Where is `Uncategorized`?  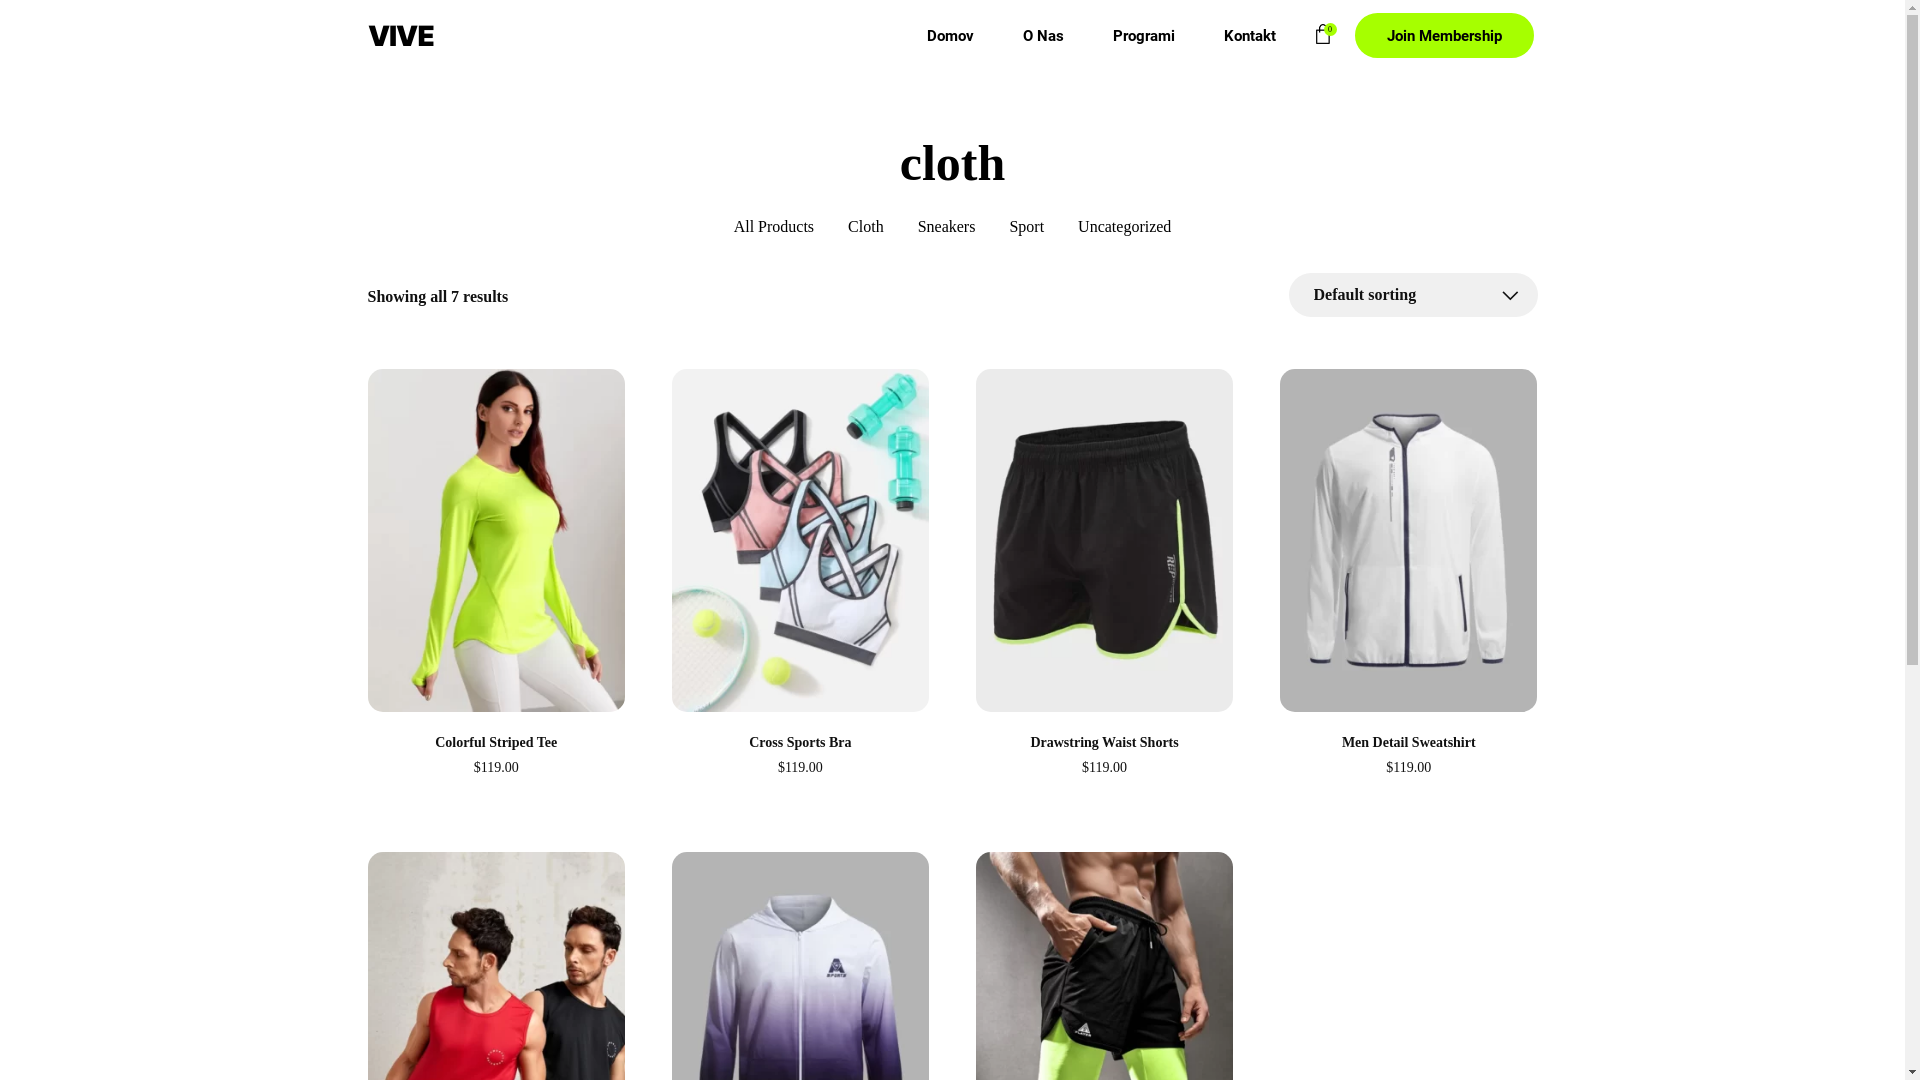 Uncategorized is located at coordinates (1124, 227).